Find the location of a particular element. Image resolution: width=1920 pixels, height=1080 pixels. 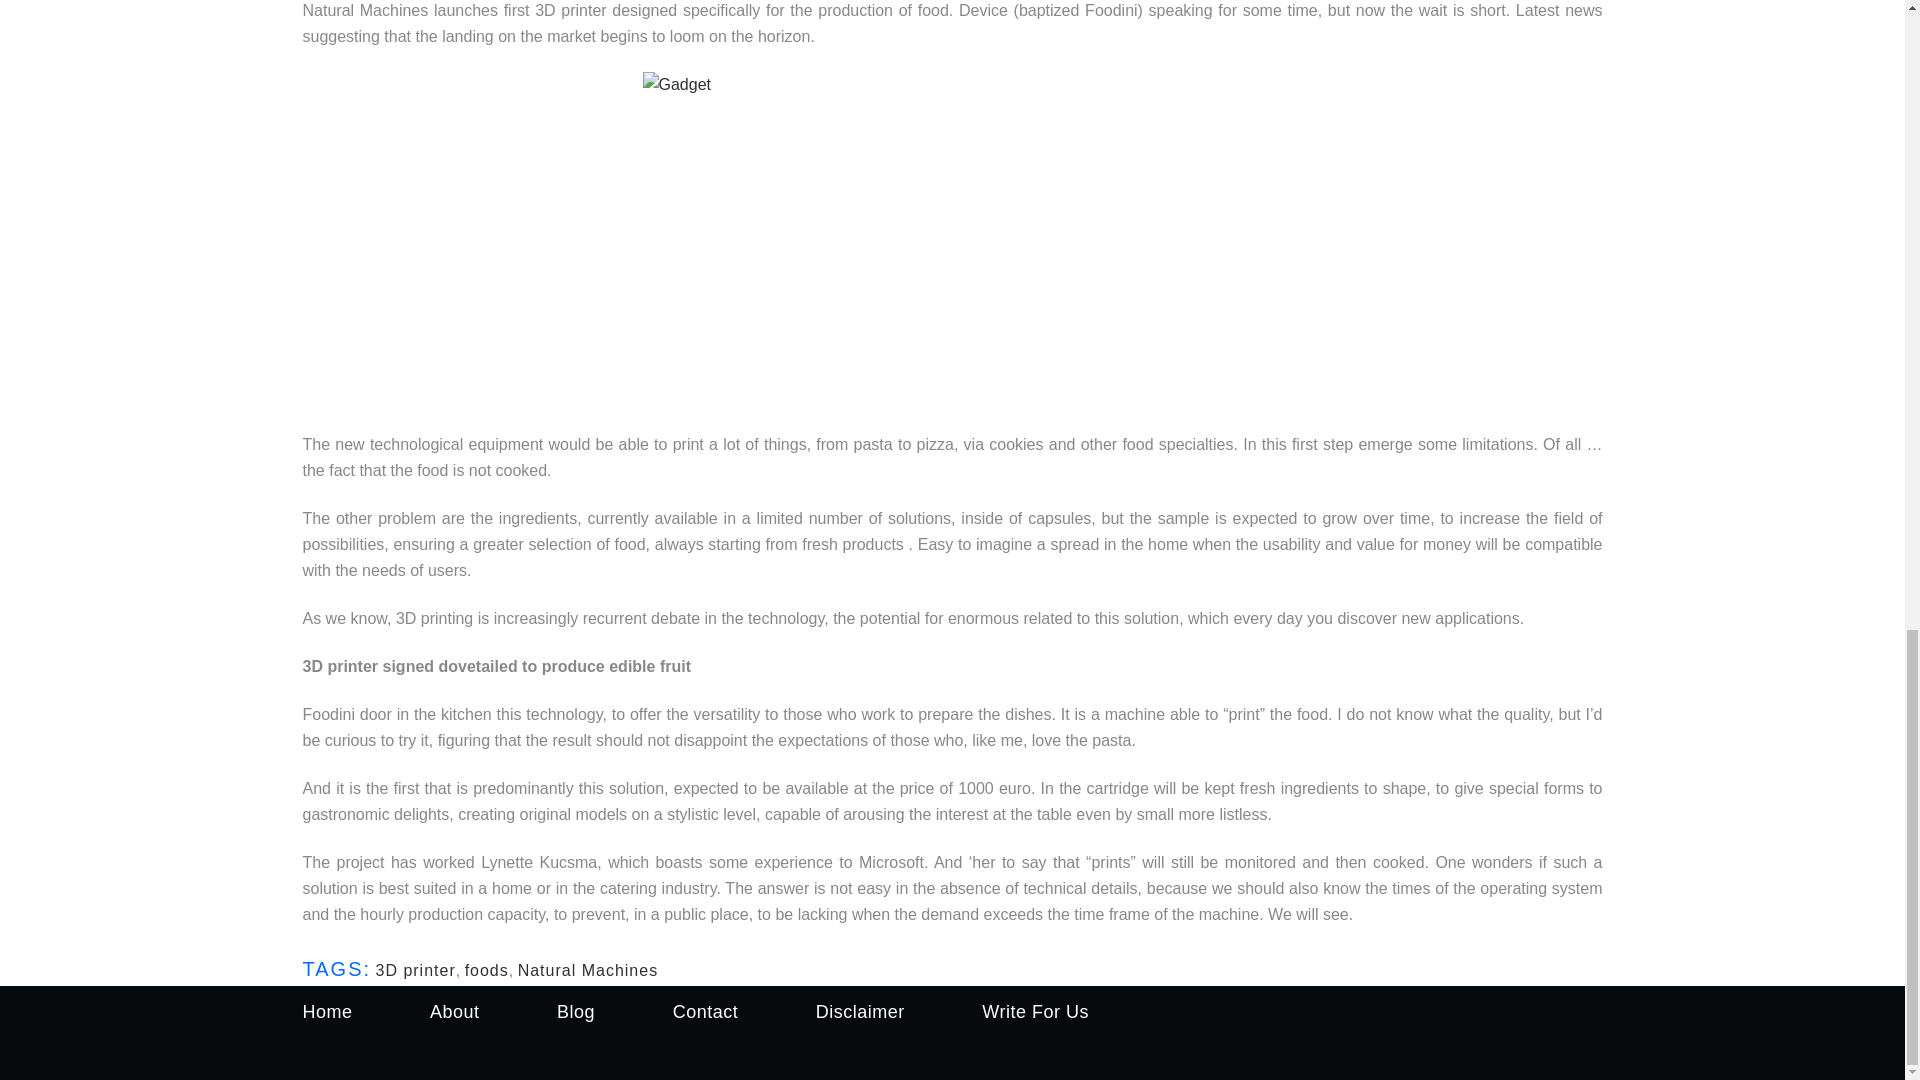

foods is located at coordinates (486, 970).